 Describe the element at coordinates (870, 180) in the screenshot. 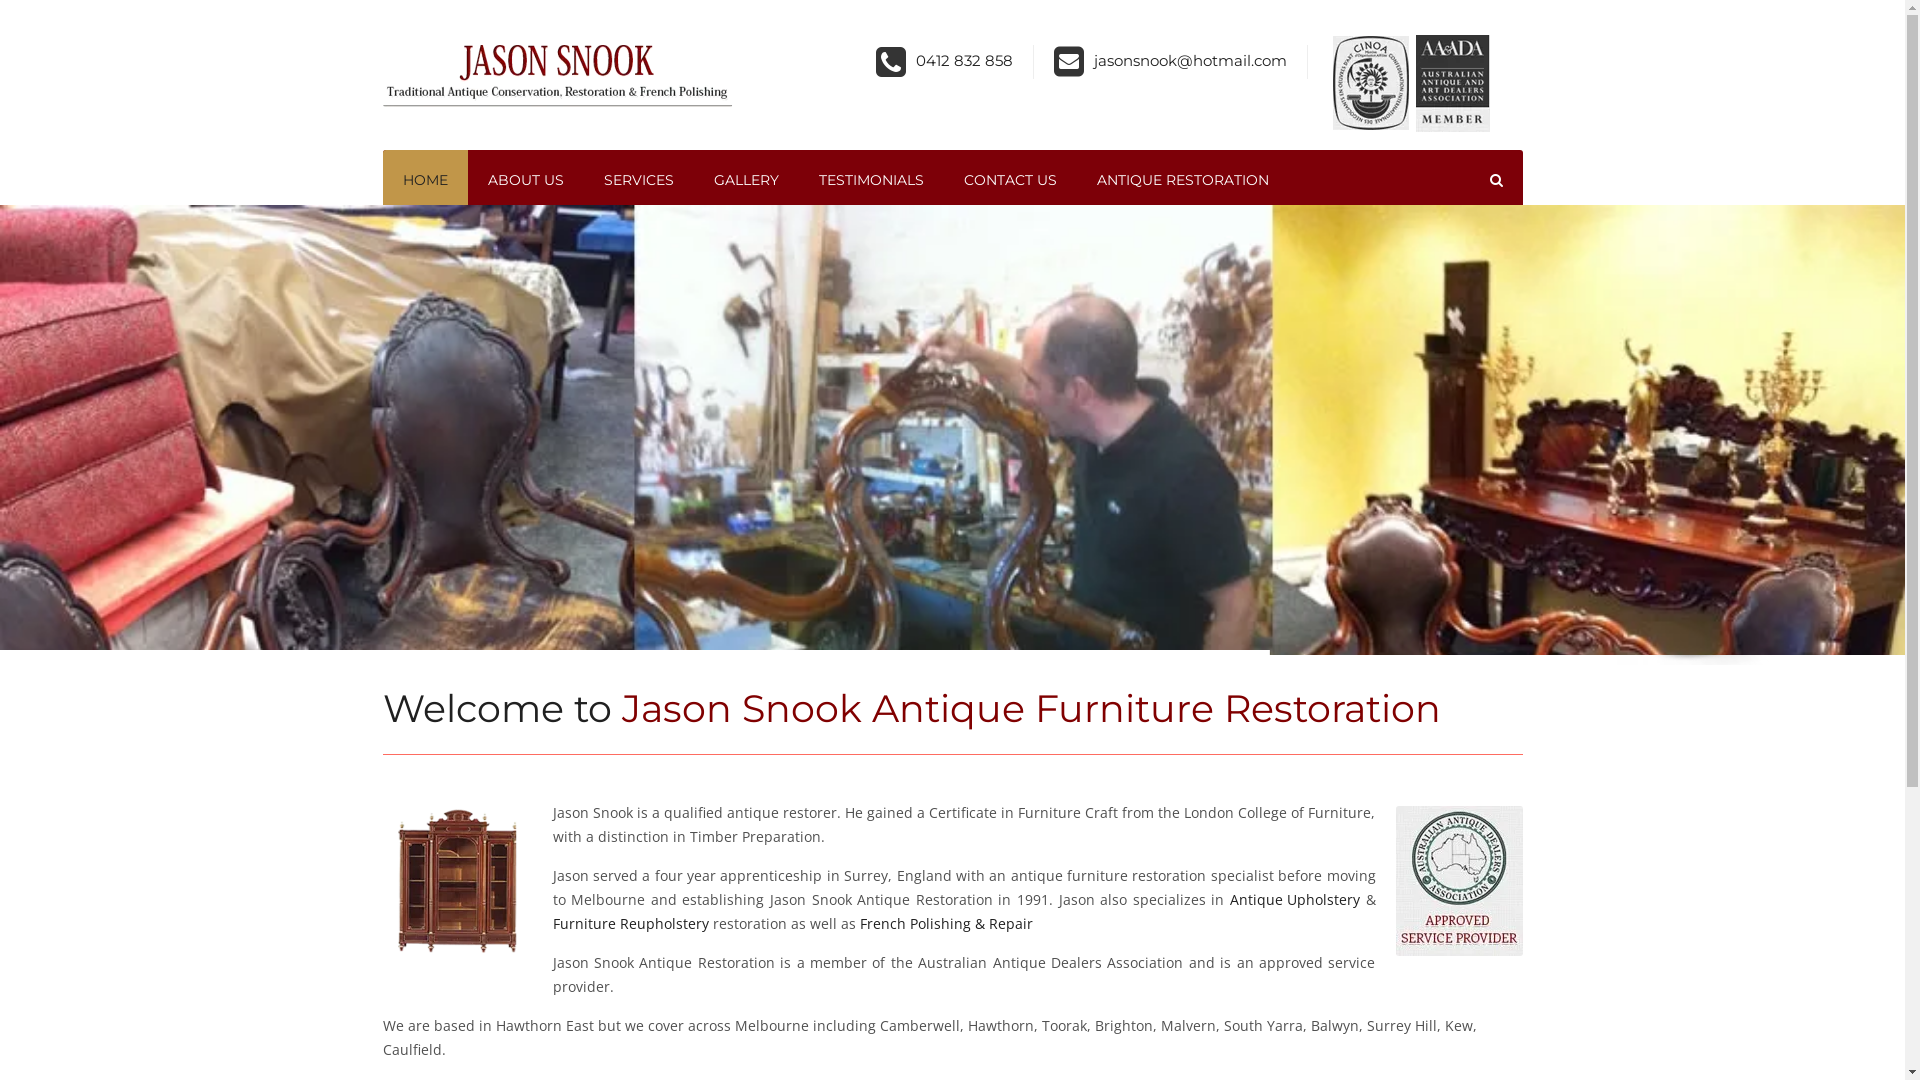

I see `TESTIMONIALS` at that location.